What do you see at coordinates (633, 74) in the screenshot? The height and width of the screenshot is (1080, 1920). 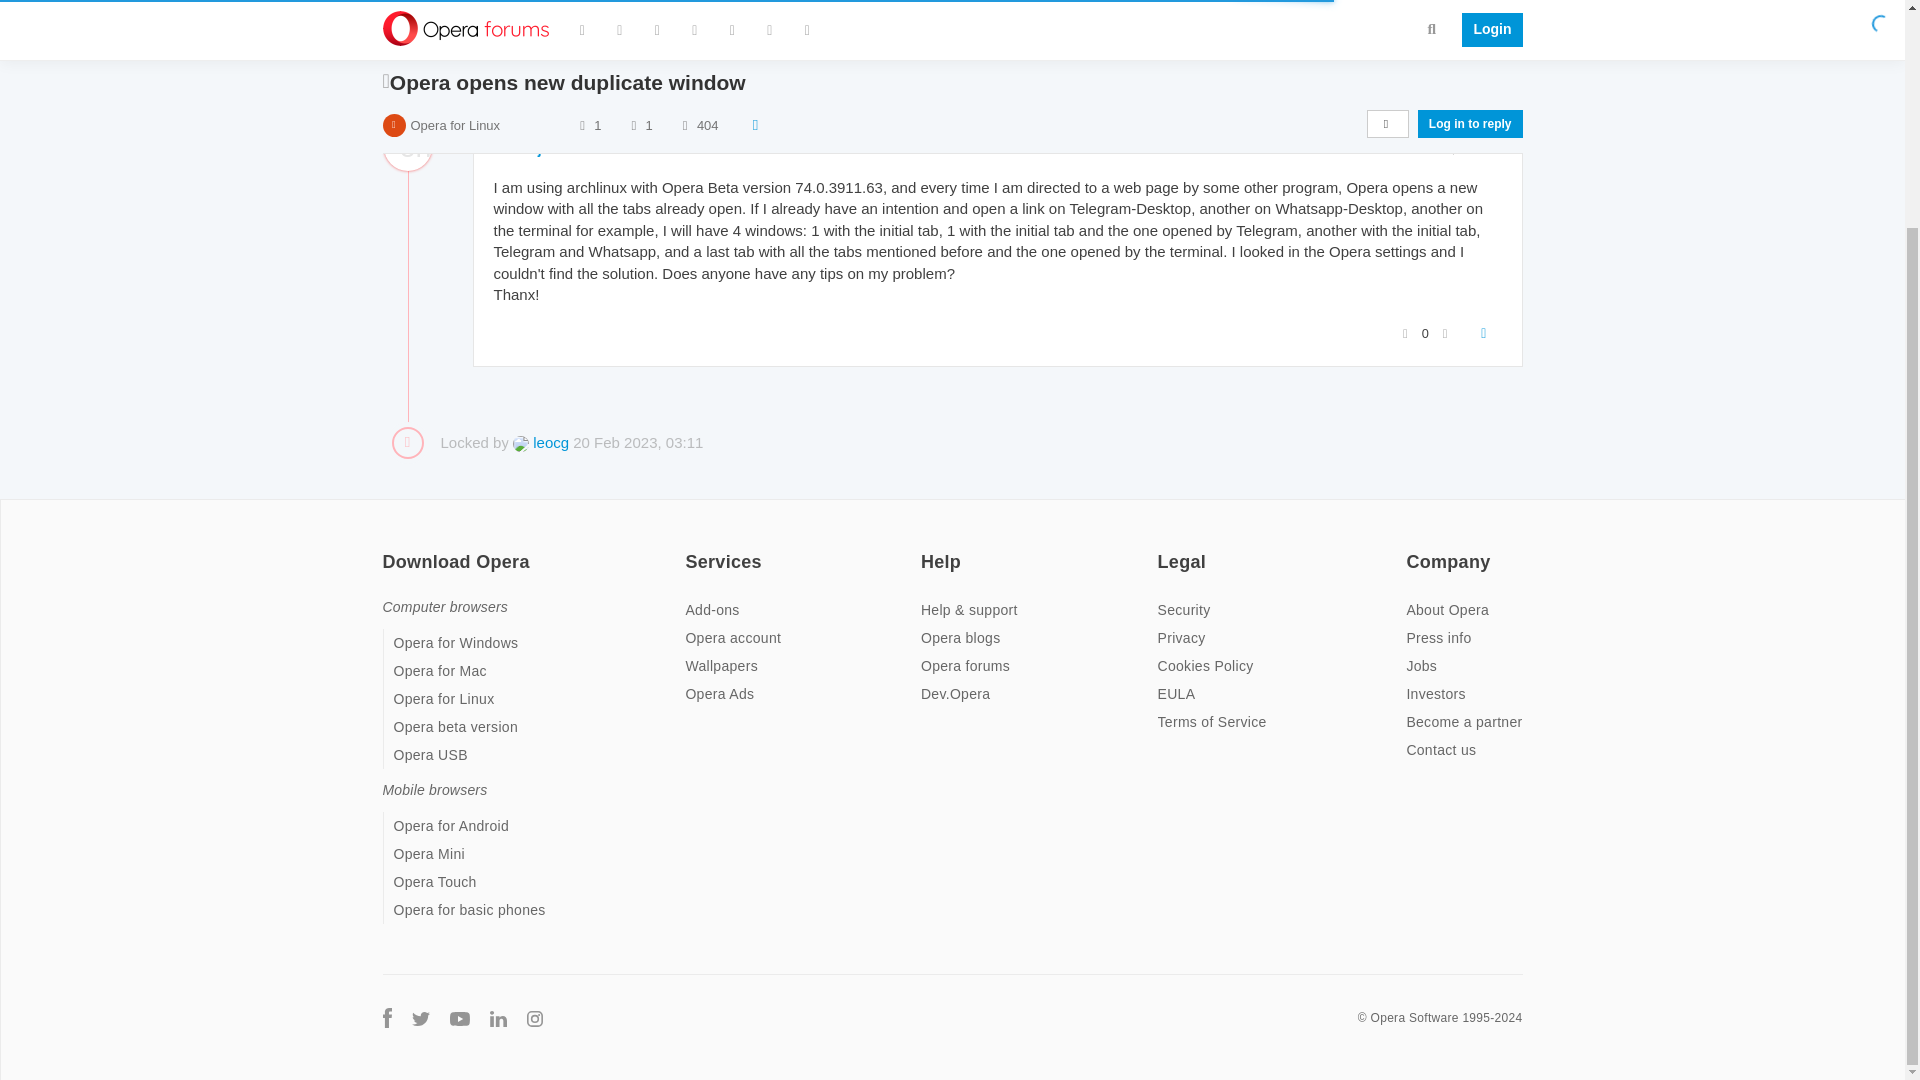 I see `Posts` at bounding box center [633, 74].